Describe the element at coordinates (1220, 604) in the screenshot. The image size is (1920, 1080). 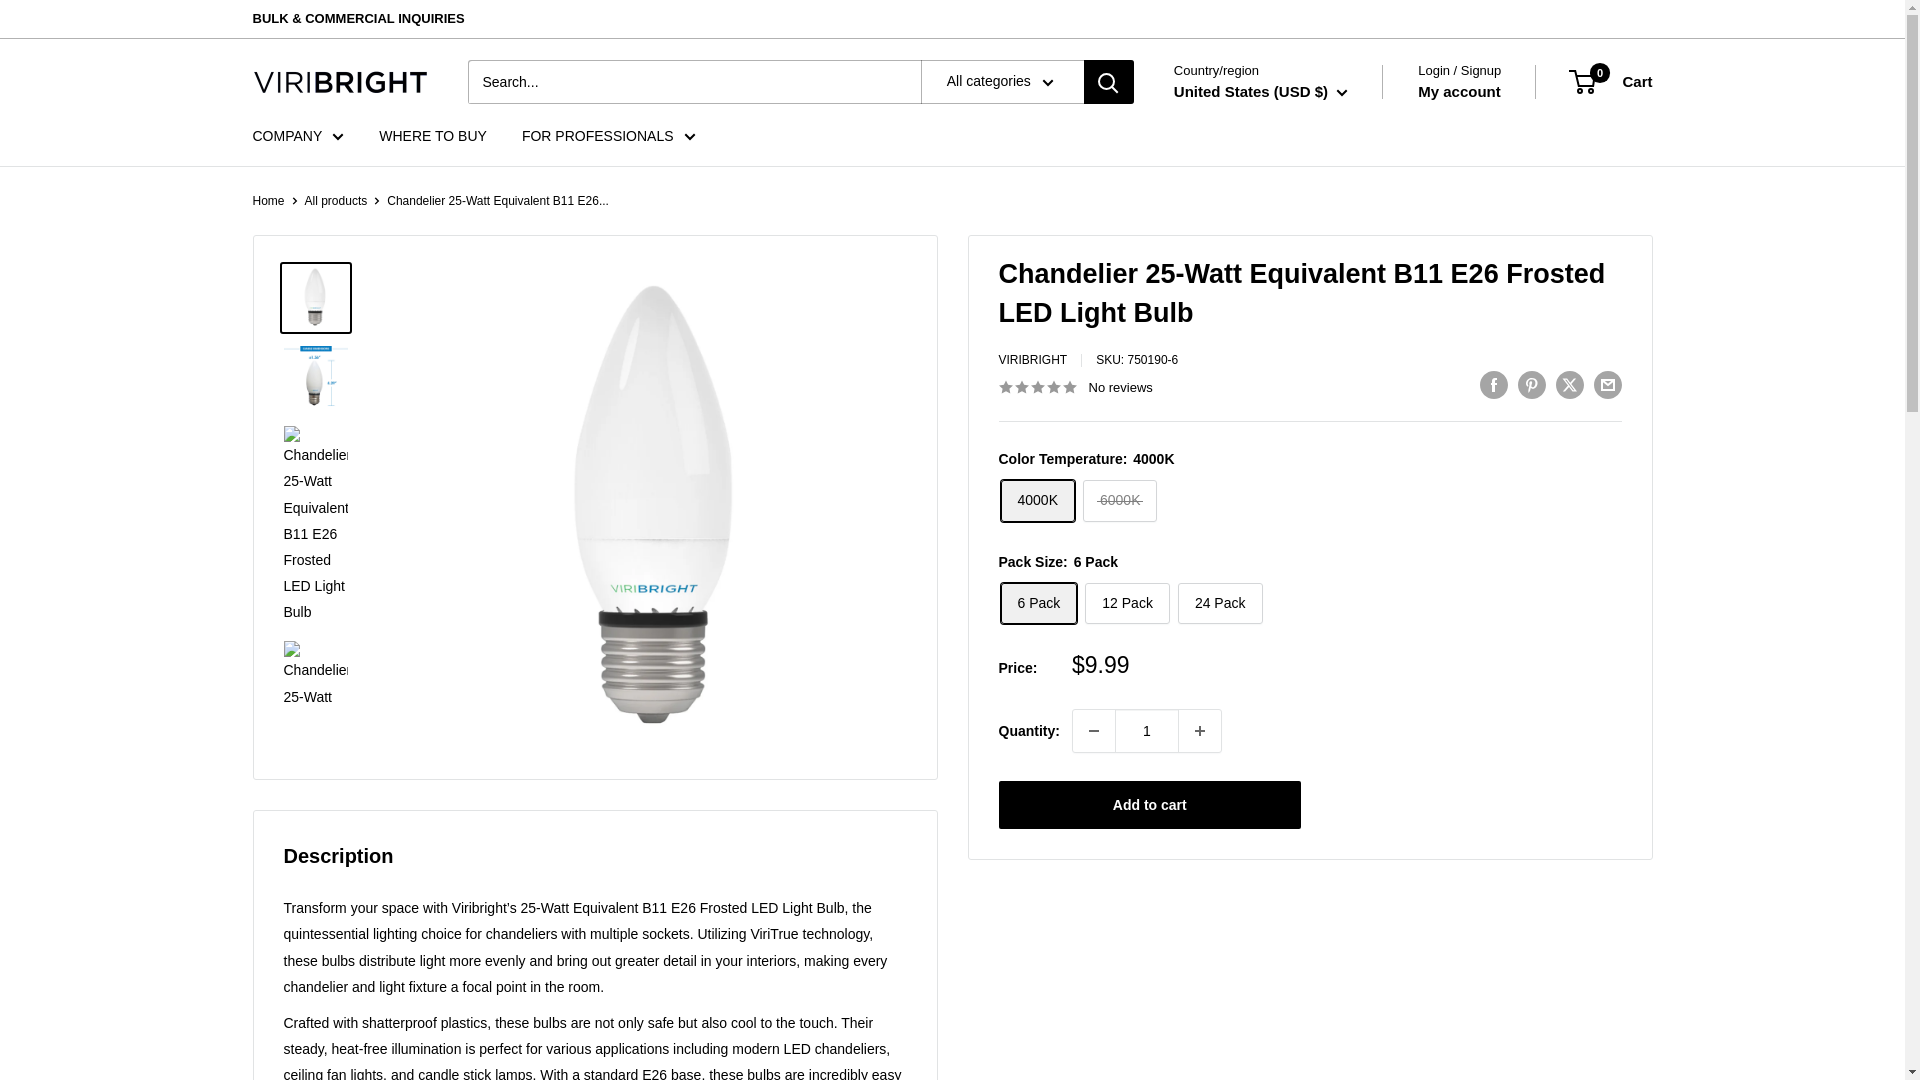
I see `24 Pack` at that location.